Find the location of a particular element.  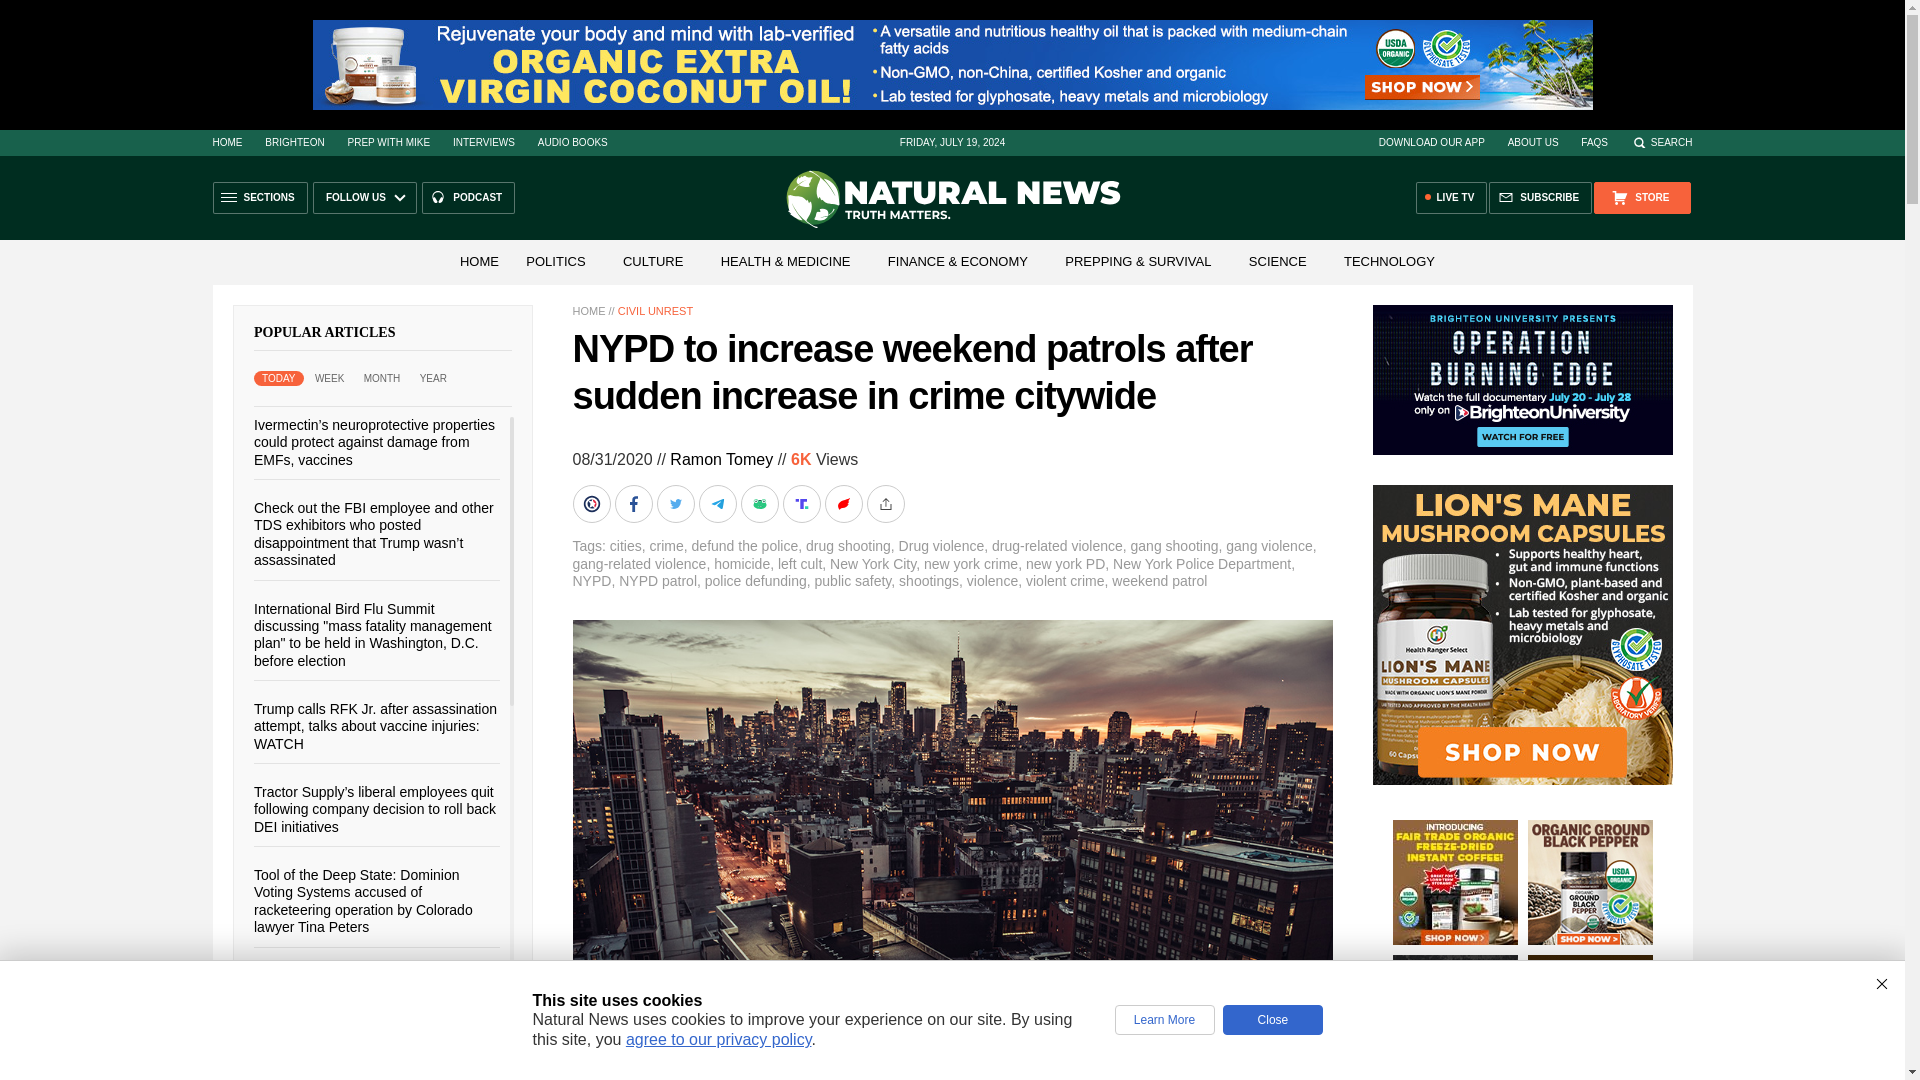

SEARCH is located at coordinates (1662, 142).